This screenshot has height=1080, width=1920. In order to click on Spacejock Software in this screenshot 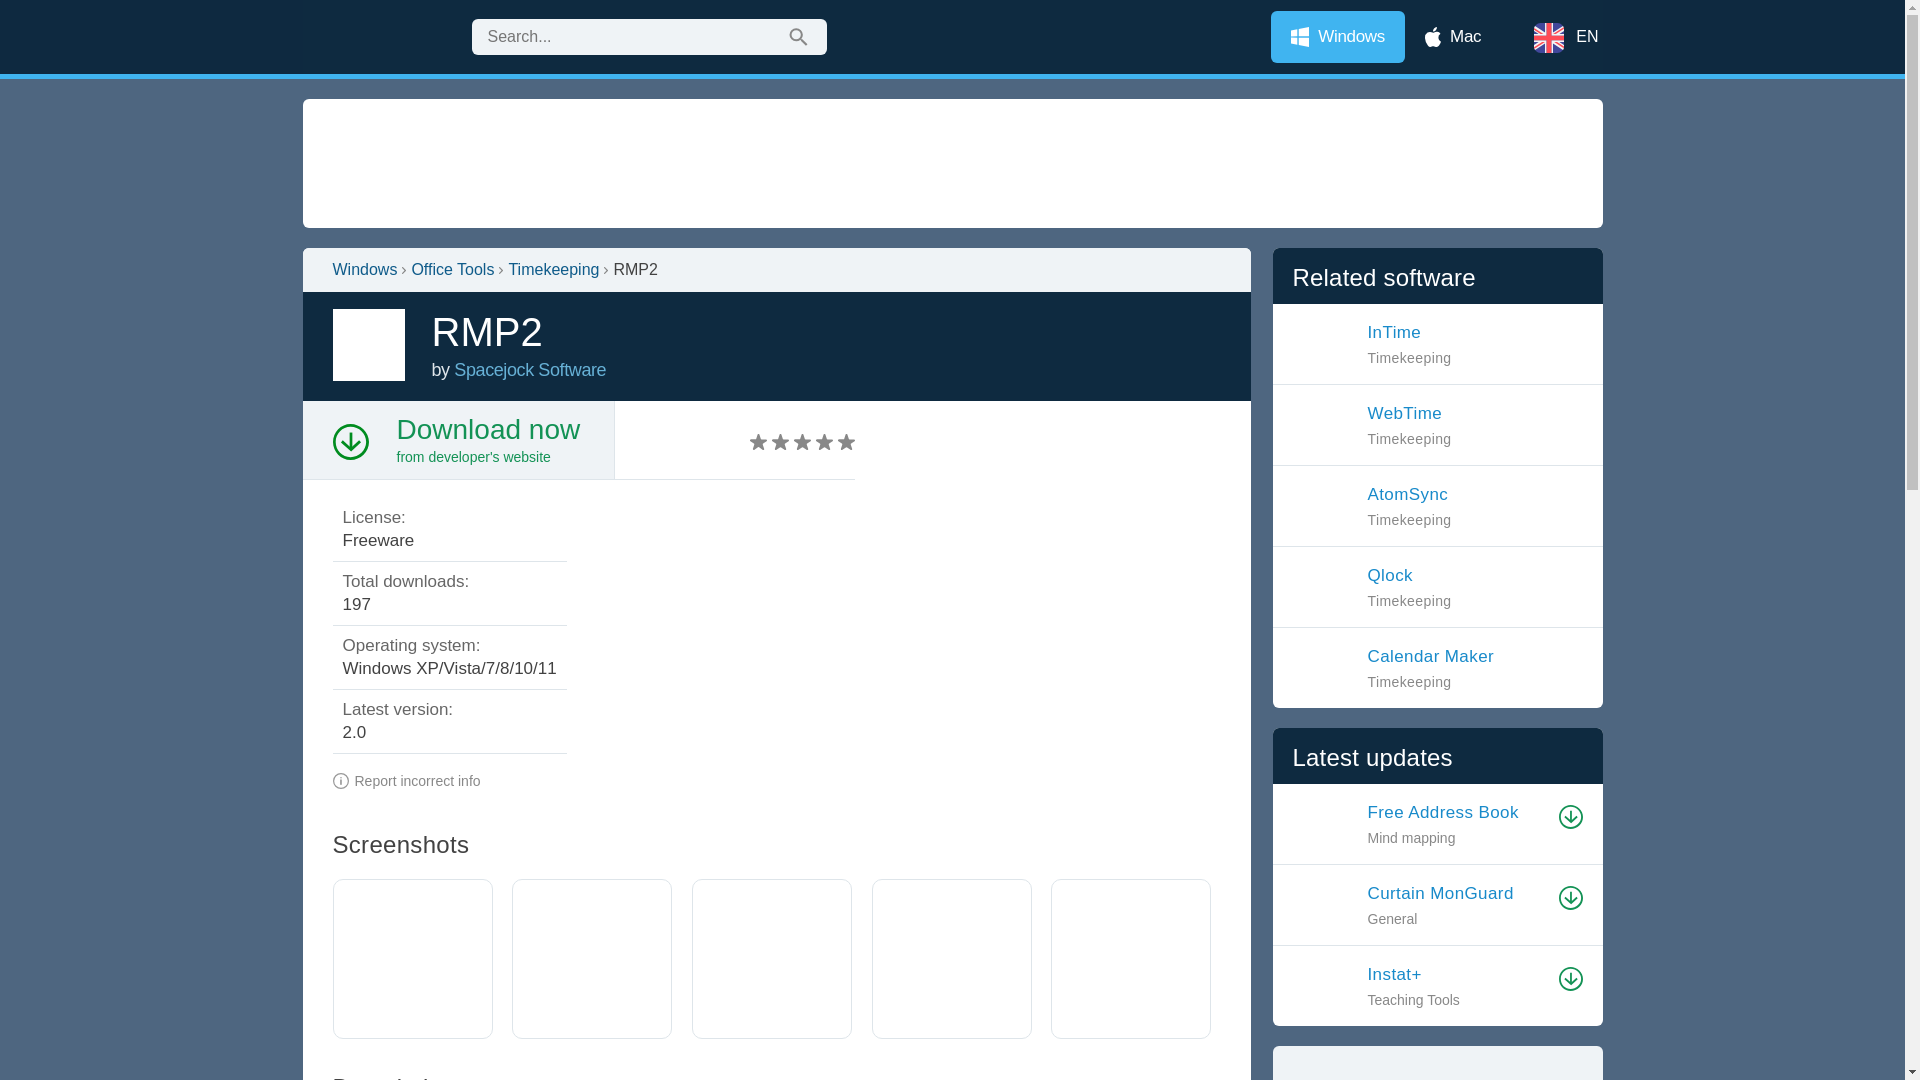, I will do `click(530, 370)`.